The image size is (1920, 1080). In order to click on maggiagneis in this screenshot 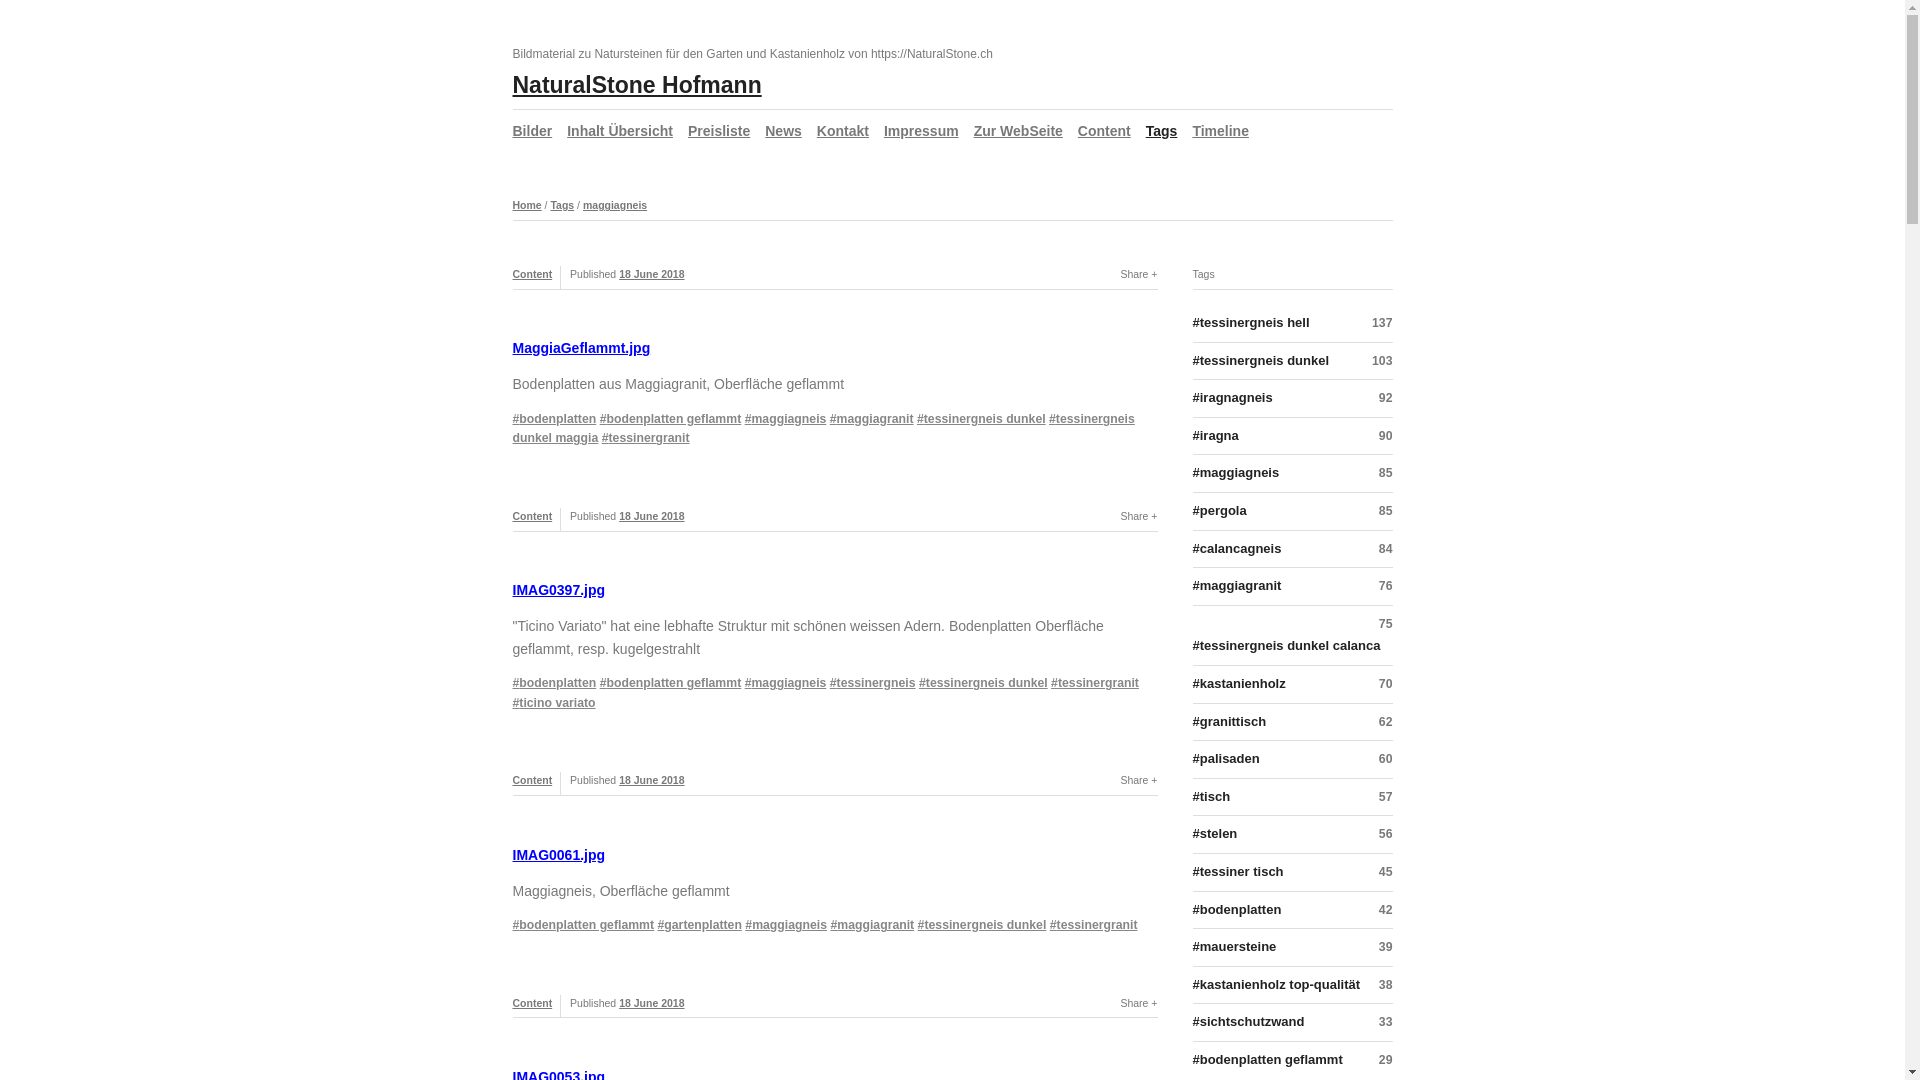, I will do `click(786, 419)`.